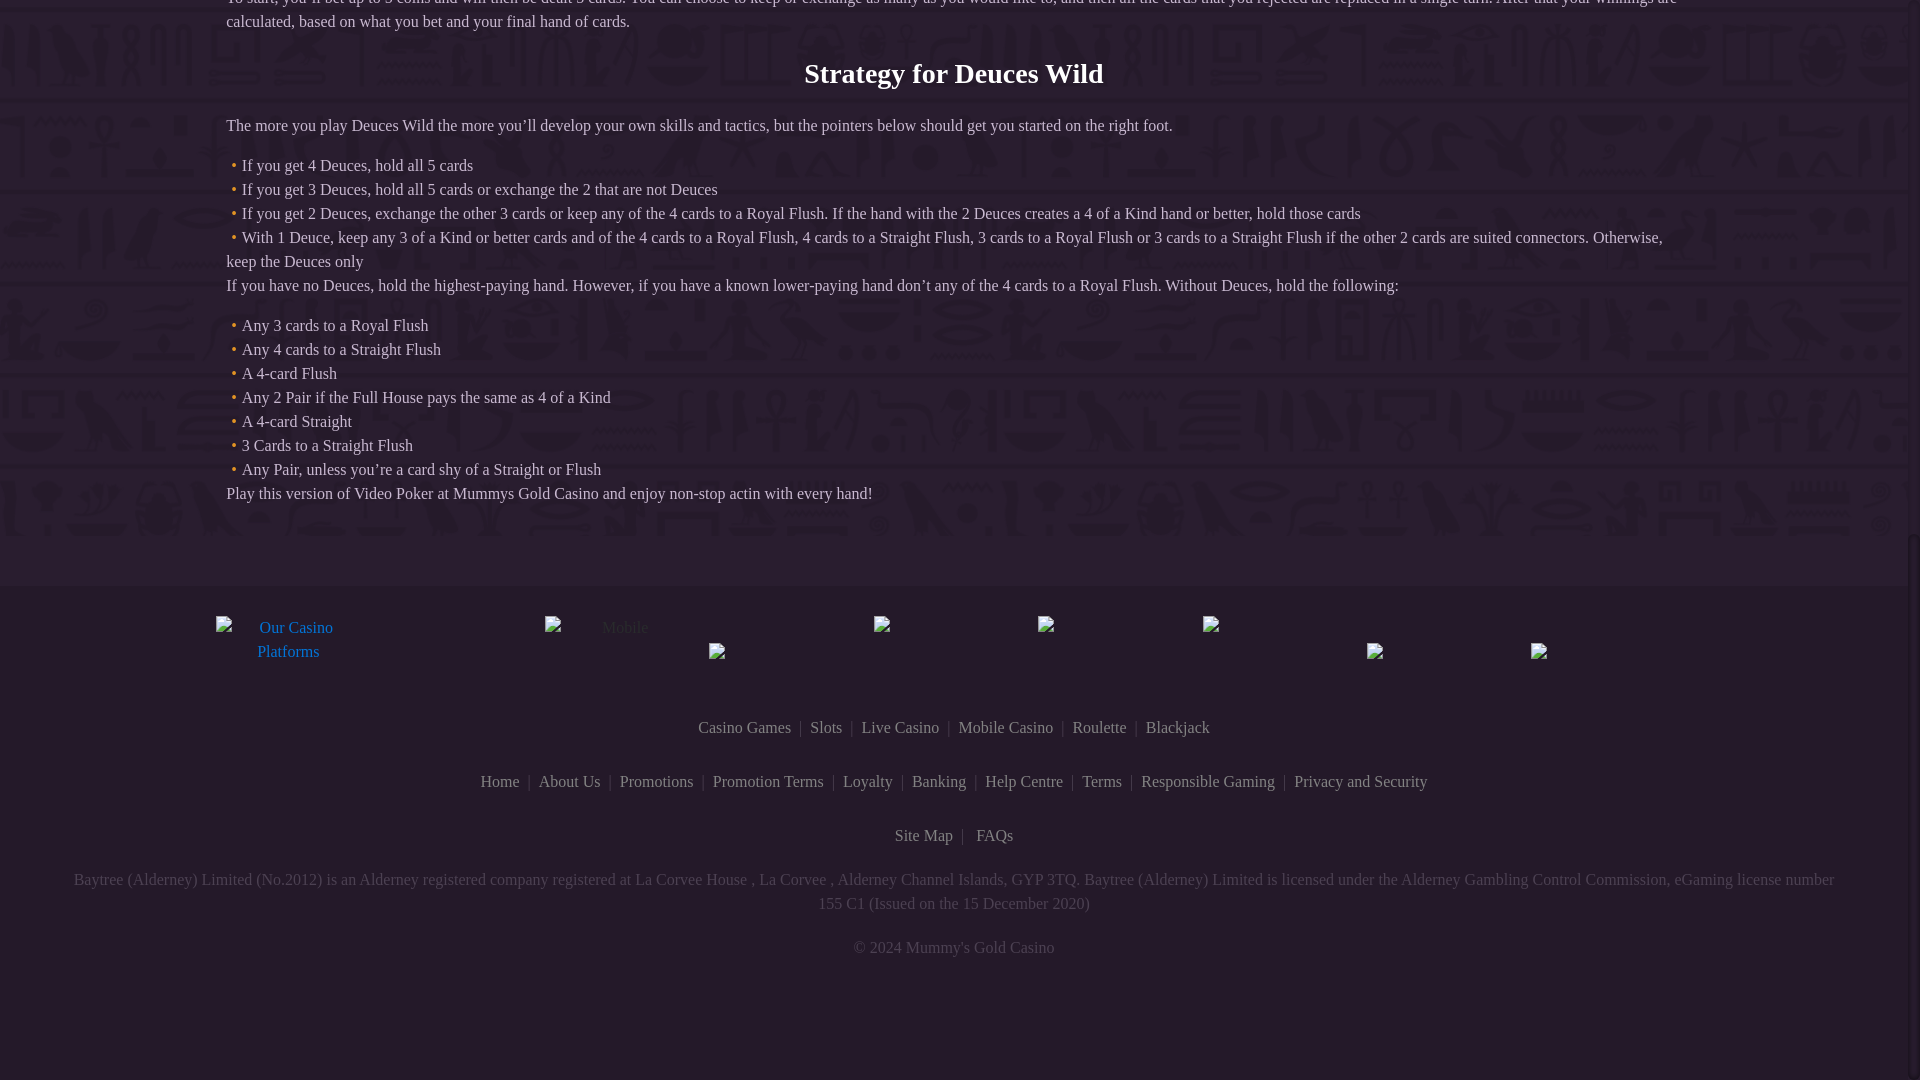 The height and width of the screenshot is (1080, 1920). What do you see at coordinates (826, 727) in the screenshot?
I see `Slots` at bounding box center [826, 727].